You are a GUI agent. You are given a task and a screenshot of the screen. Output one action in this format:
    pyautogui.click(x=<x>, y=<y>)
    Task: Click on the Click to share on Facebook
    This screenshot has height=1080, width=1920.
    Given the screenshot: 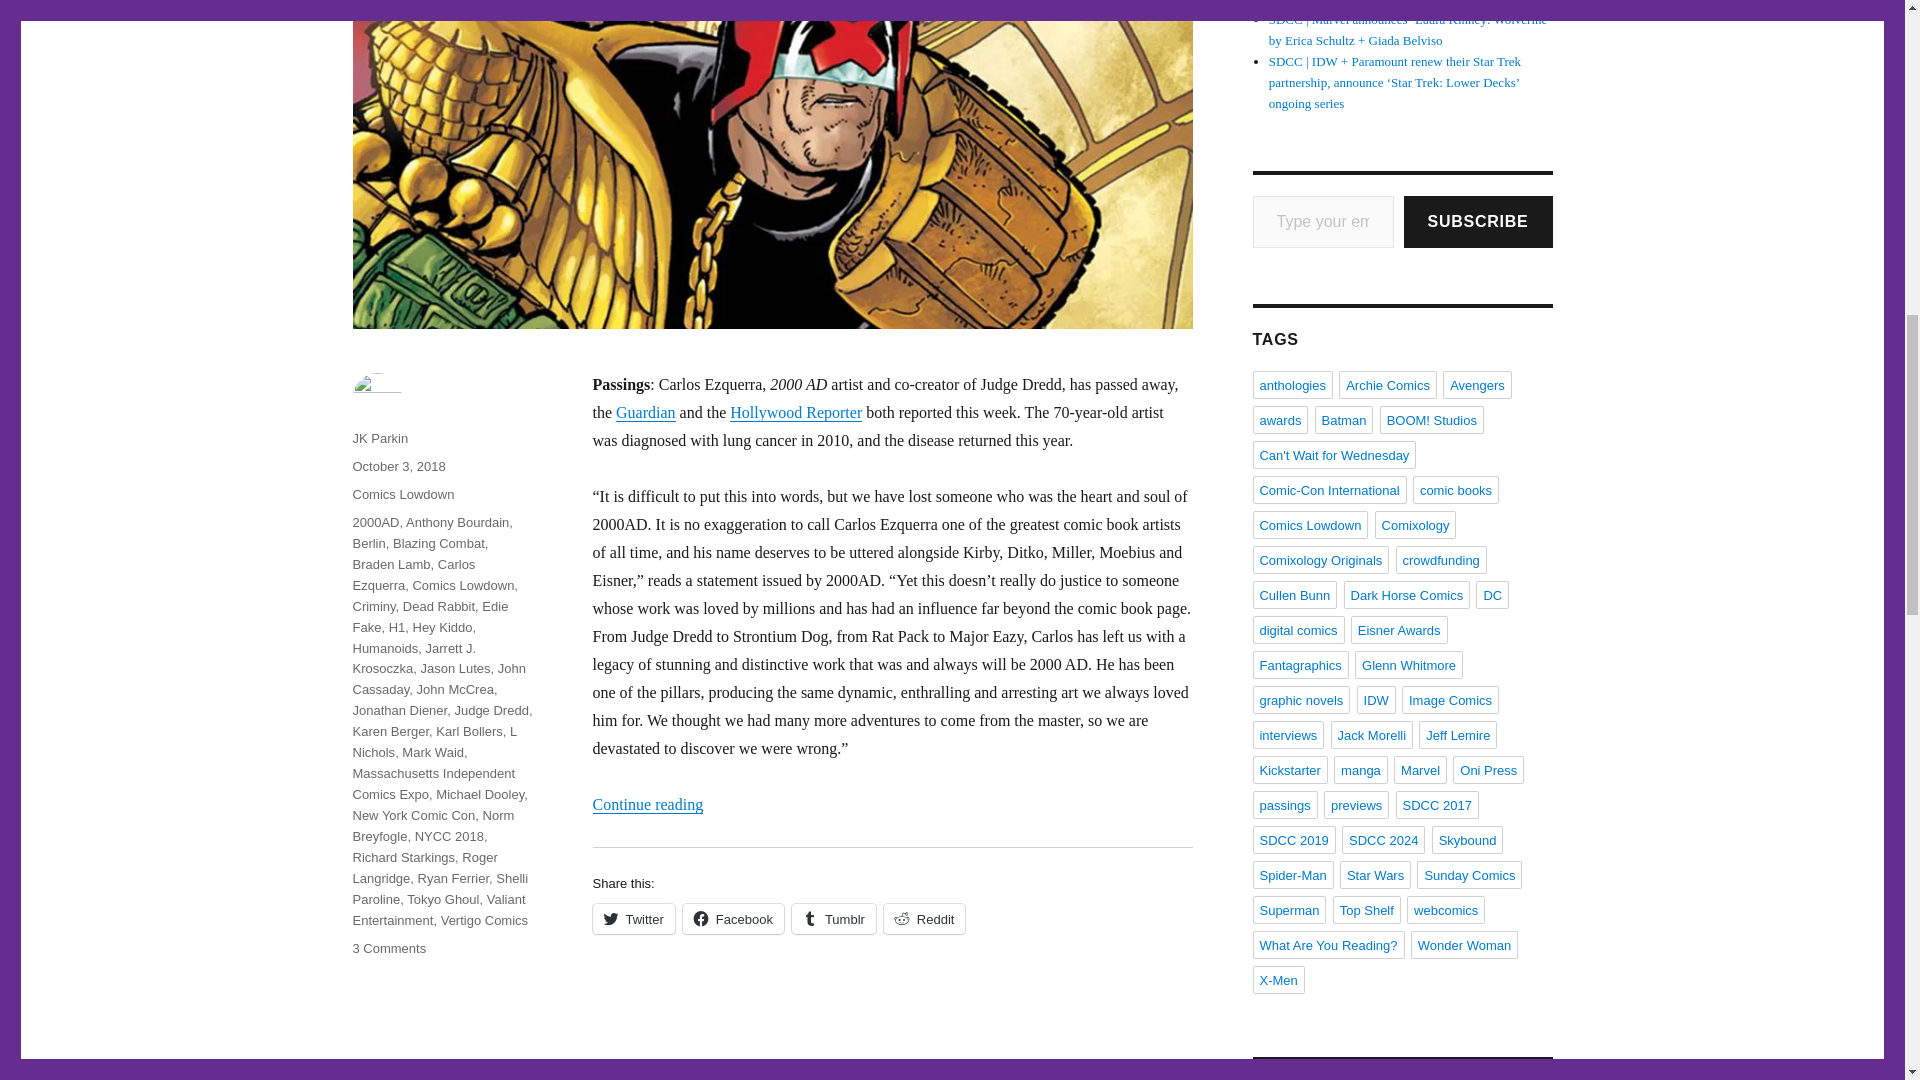 What is the action you would take?
    pyautogui.click(x=733, y=918)
    